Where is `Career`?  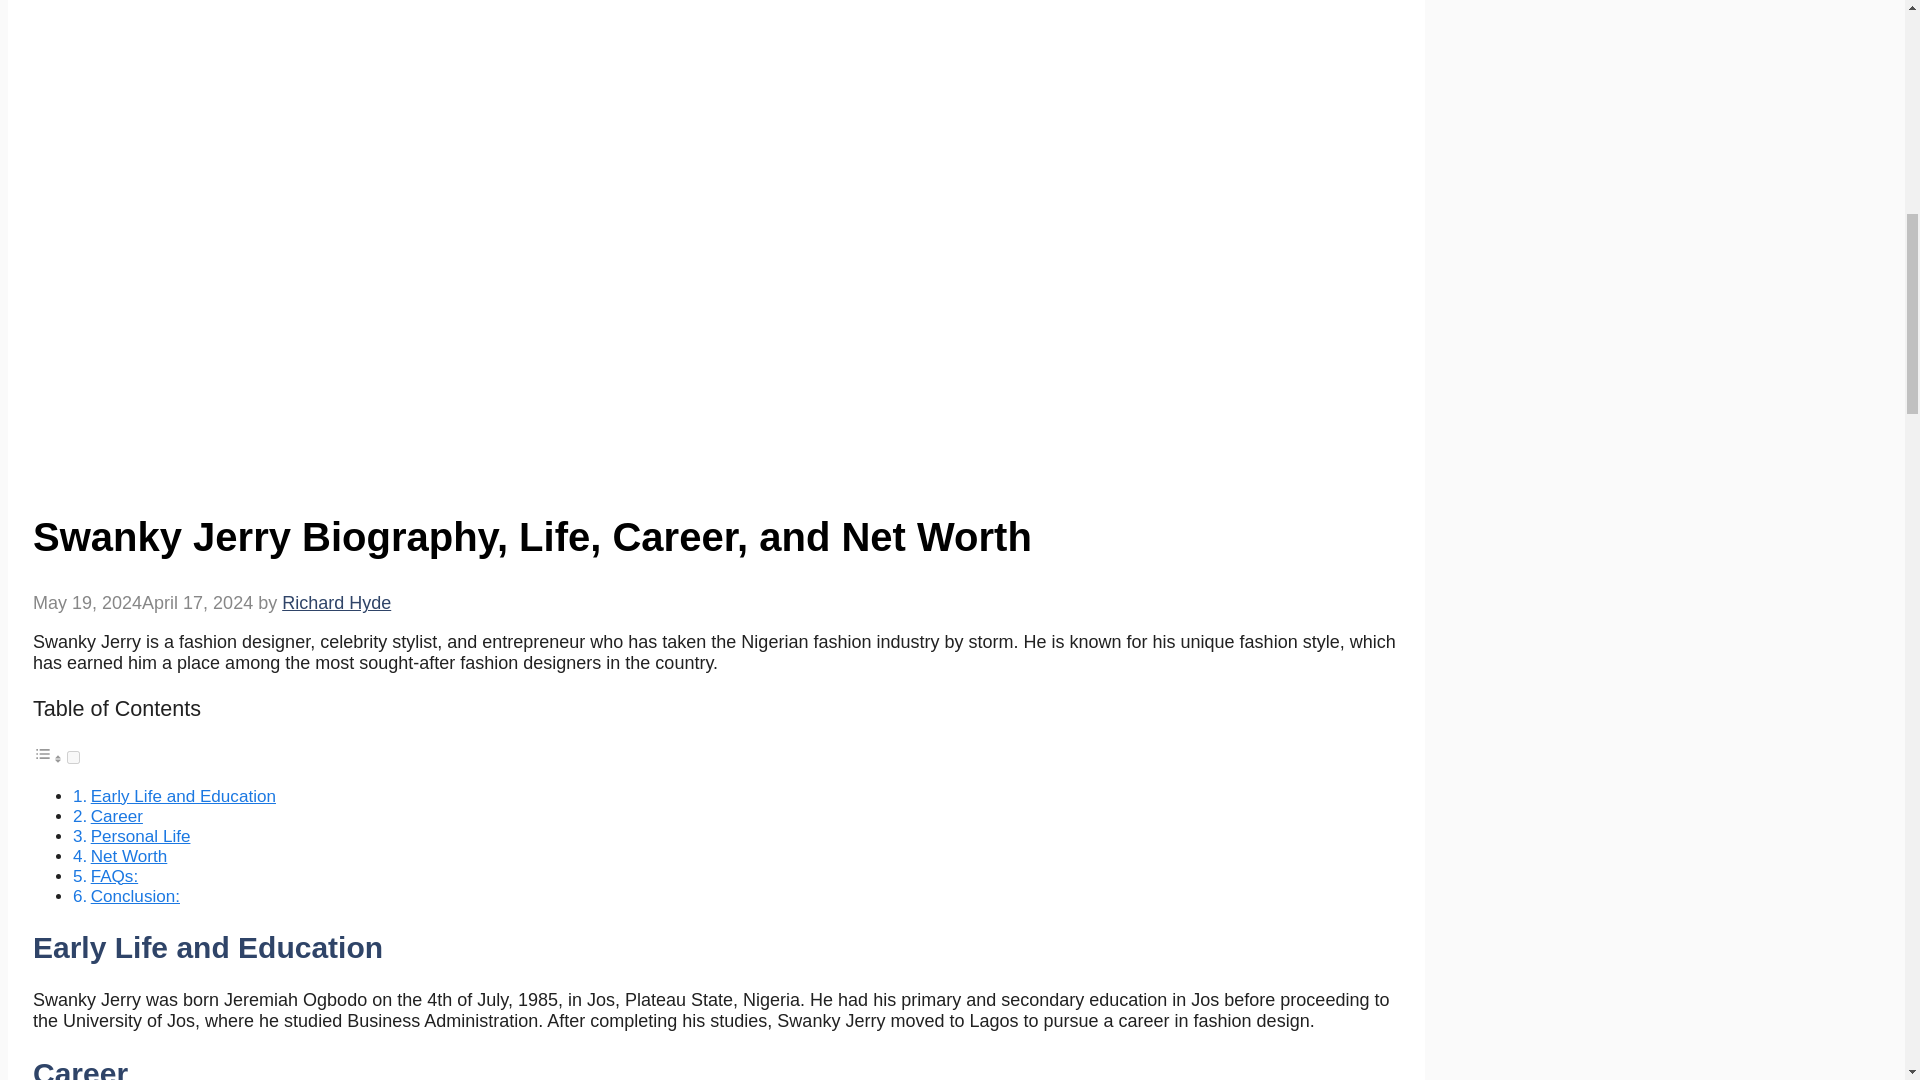 Career is located at coordinates (116, 816).